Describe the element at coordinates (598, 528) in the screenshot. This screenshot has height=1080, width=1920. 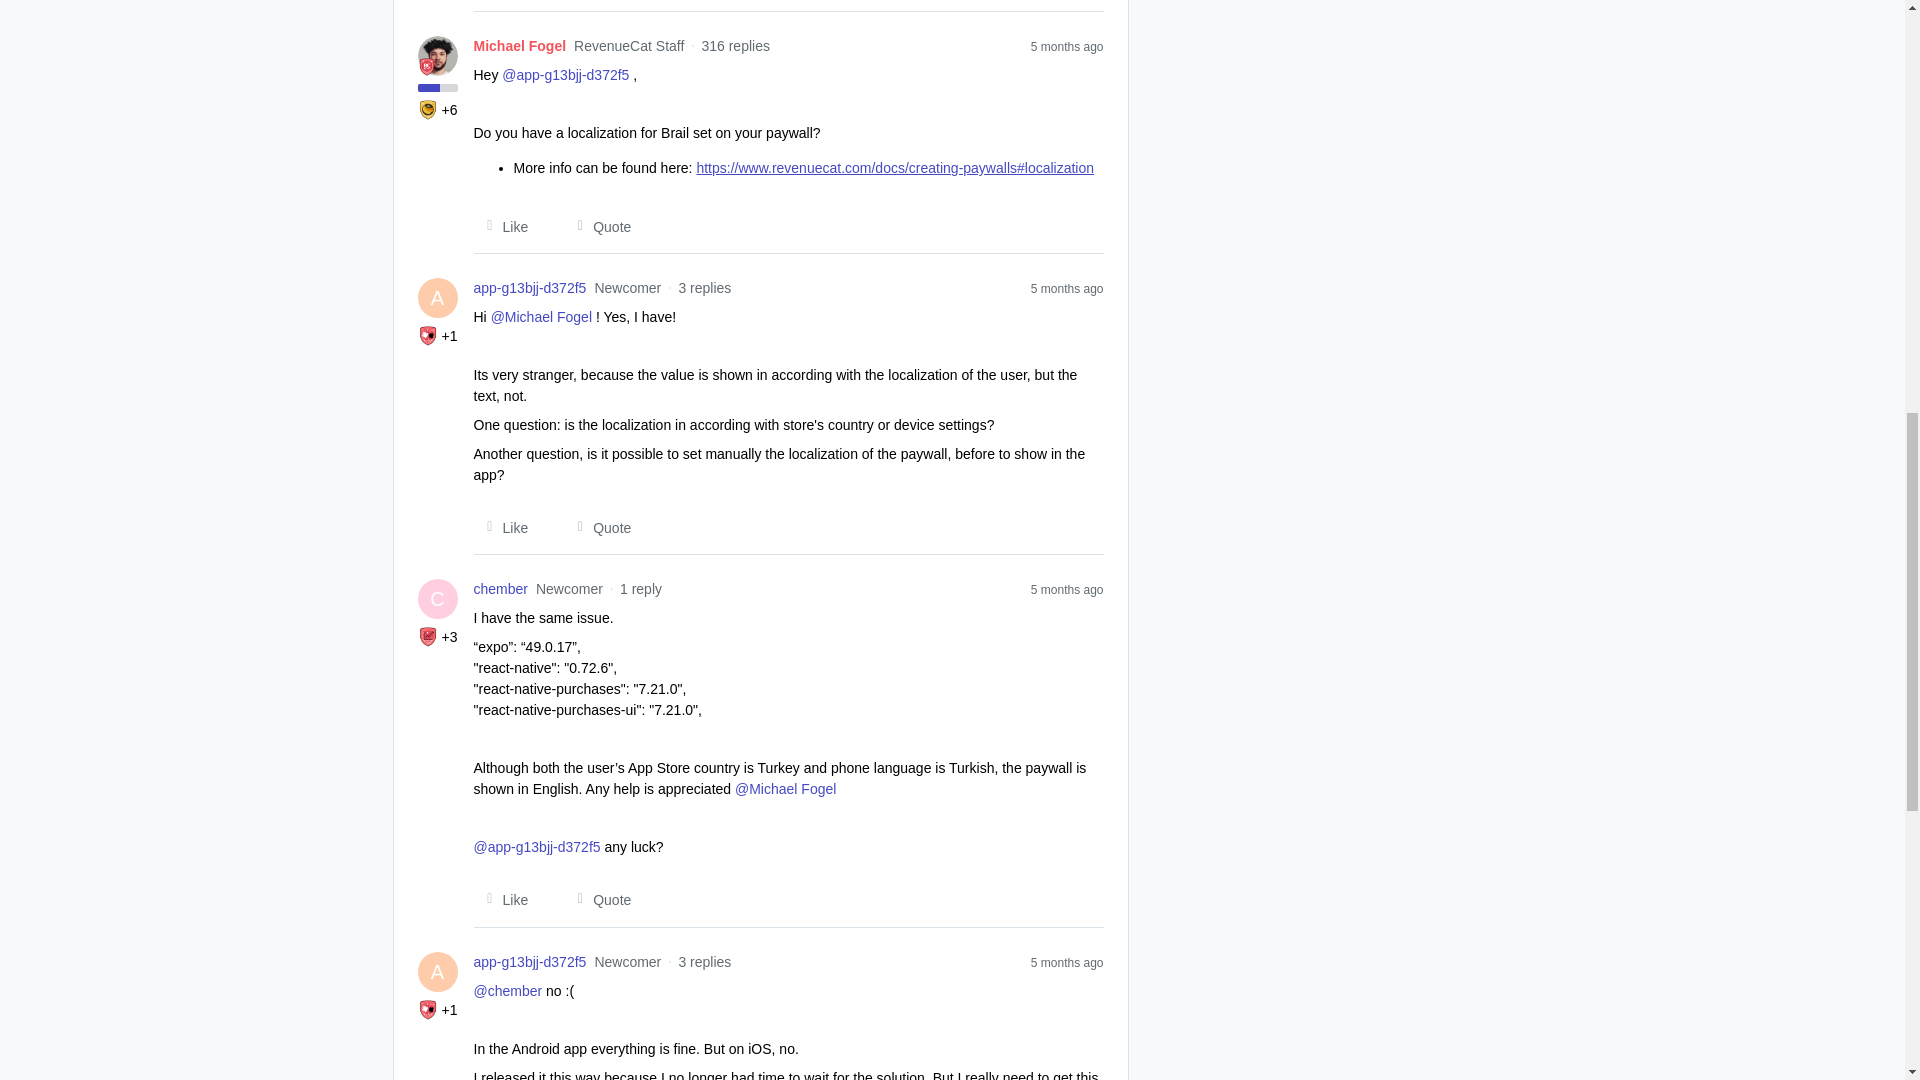
I see `Quote` at that location.